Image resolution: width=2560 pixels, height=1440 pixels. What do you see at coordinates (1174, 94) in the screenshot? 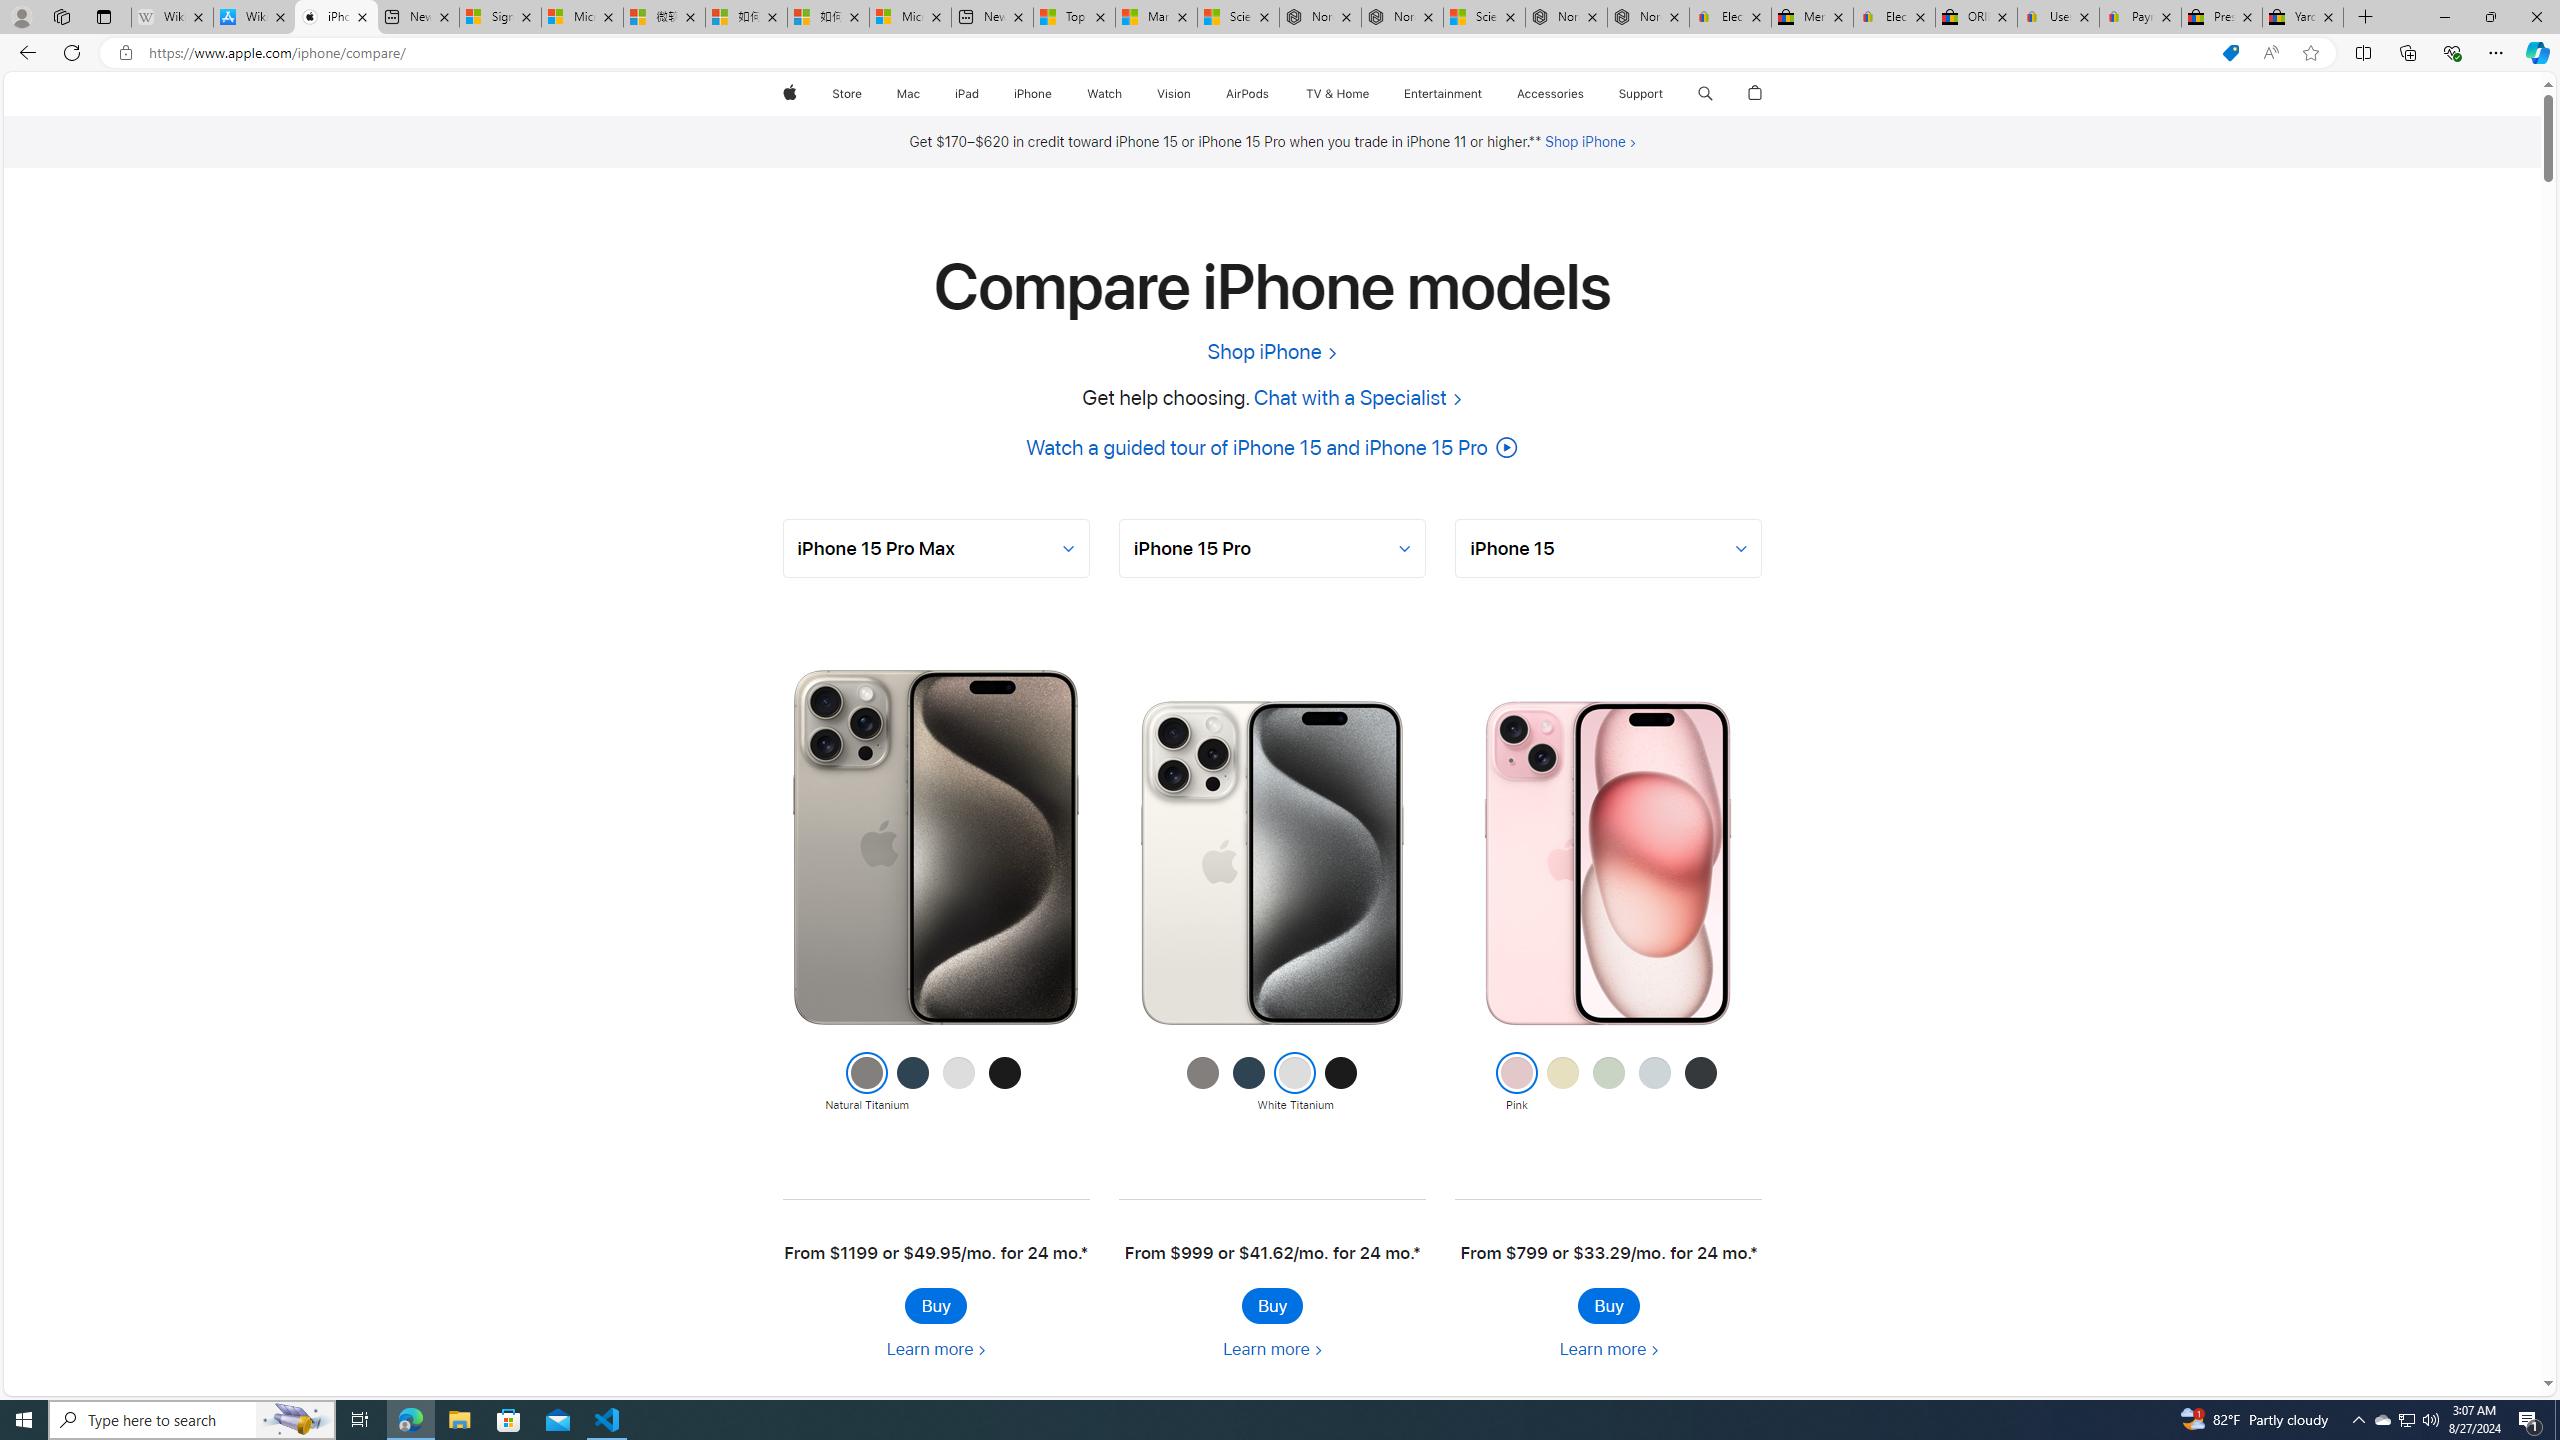
I see `Vision` at bounding box center [1174, 94].